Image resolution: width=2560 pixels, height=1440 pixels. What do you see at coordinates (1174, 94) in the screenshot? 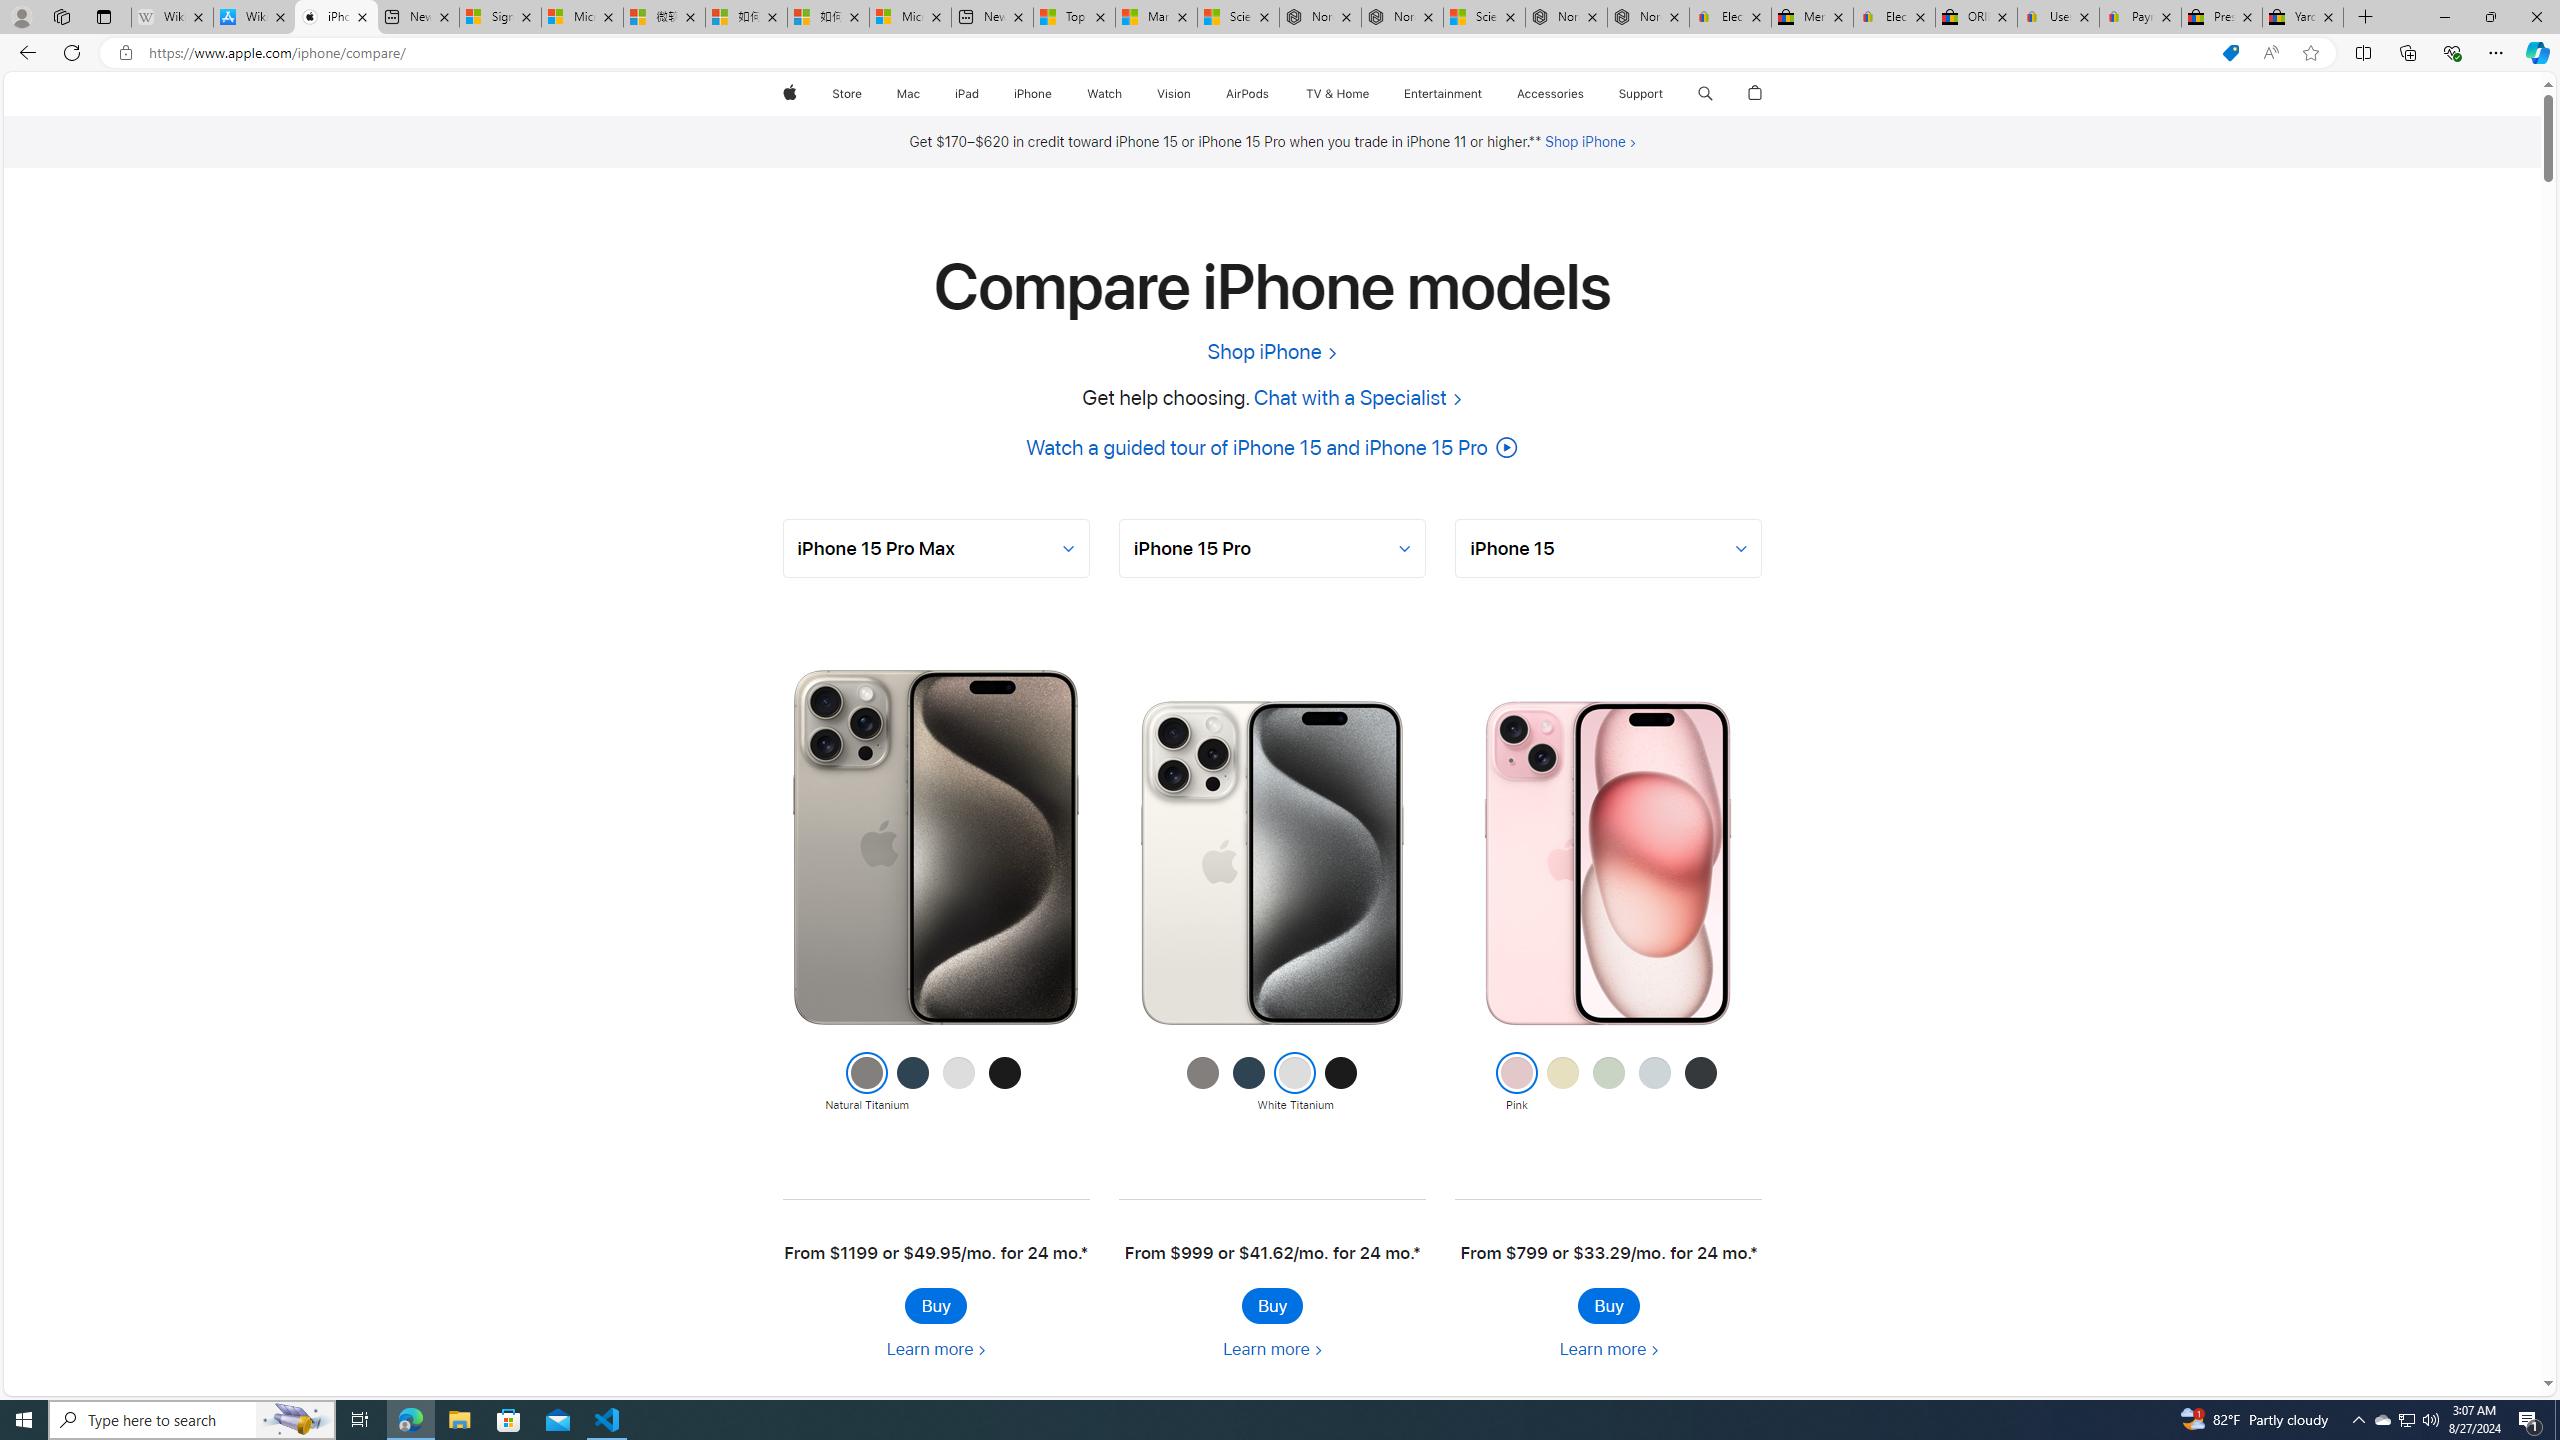
I see `Vision` at bounding box center [1174, 94].